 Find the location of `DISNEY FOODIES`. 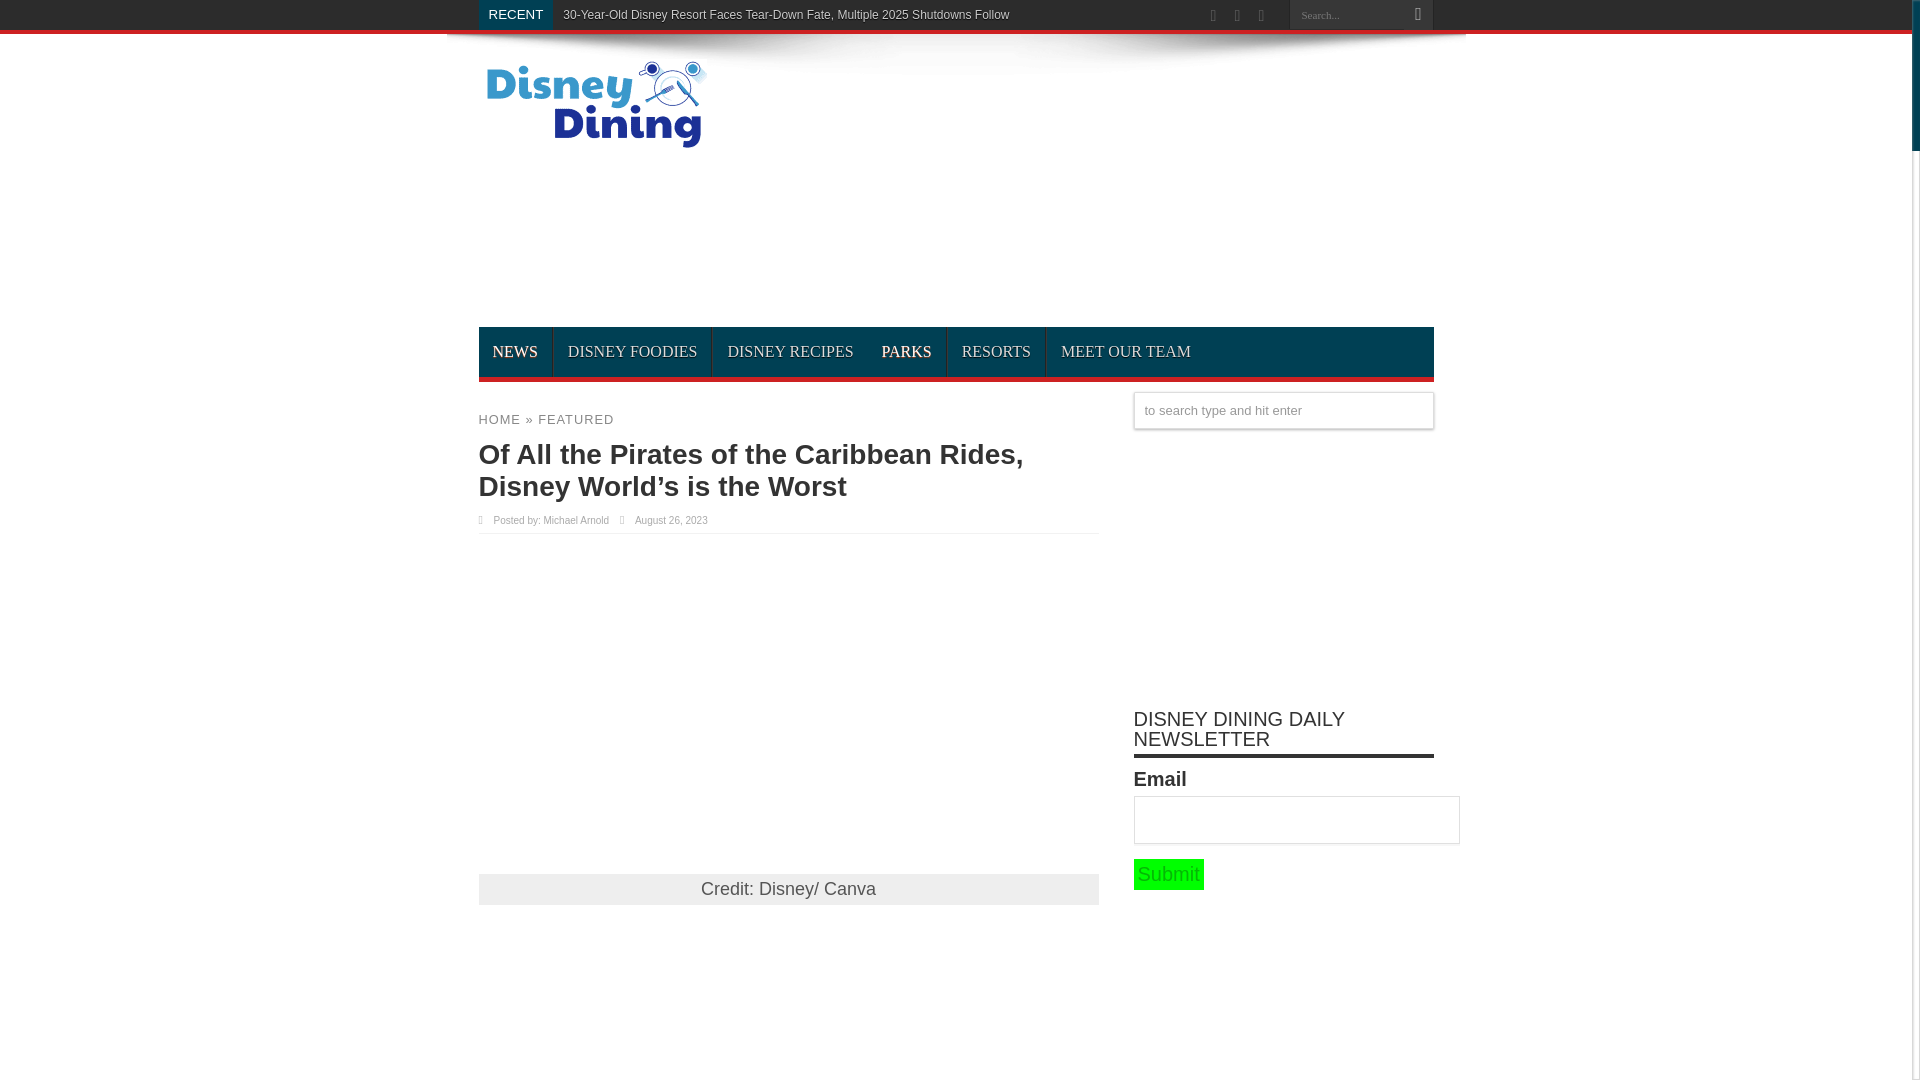

DISNEY FOODIES is located at coordinates (632, 352).